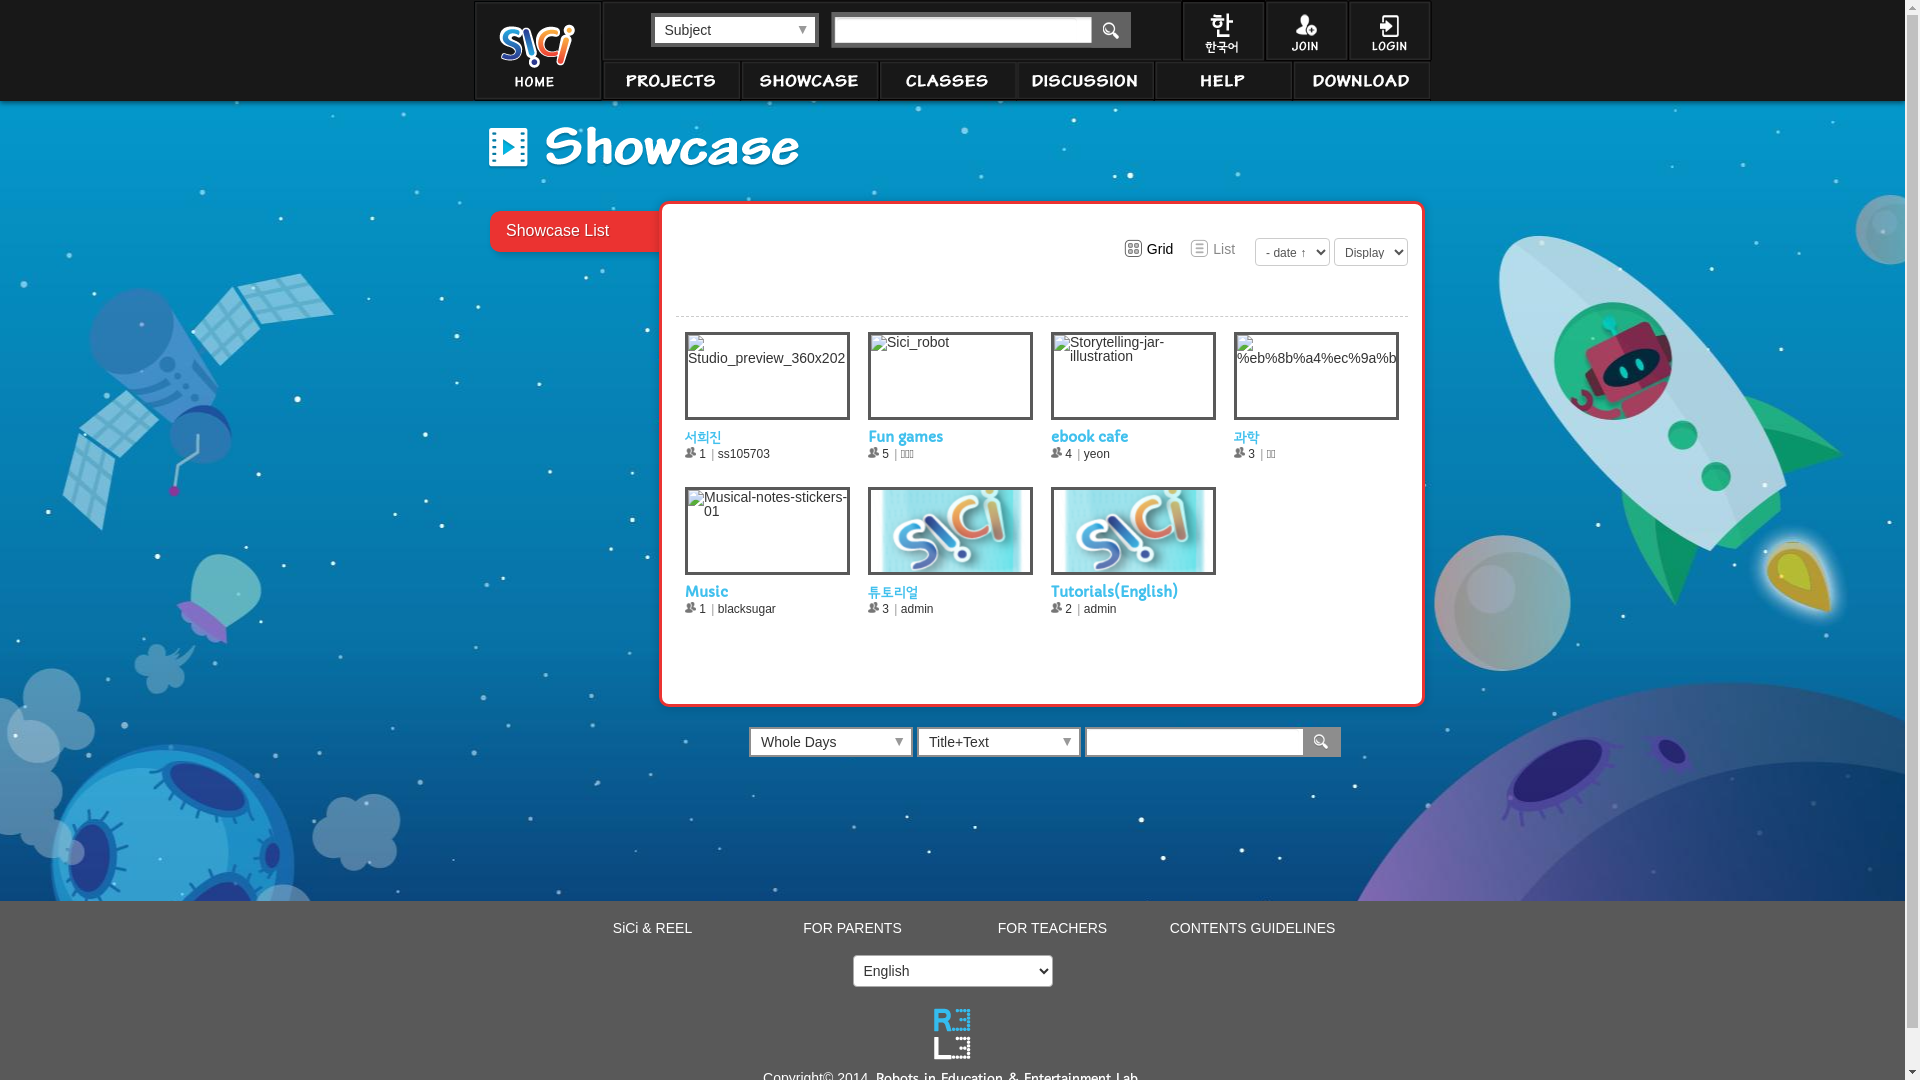 Image resolution: width=1920 pixels, height=1080 pixels. What do you see at coordinates (652, 928) in the screenshot?
I see `SiCi & REEL` at bounding box center [652, 928].